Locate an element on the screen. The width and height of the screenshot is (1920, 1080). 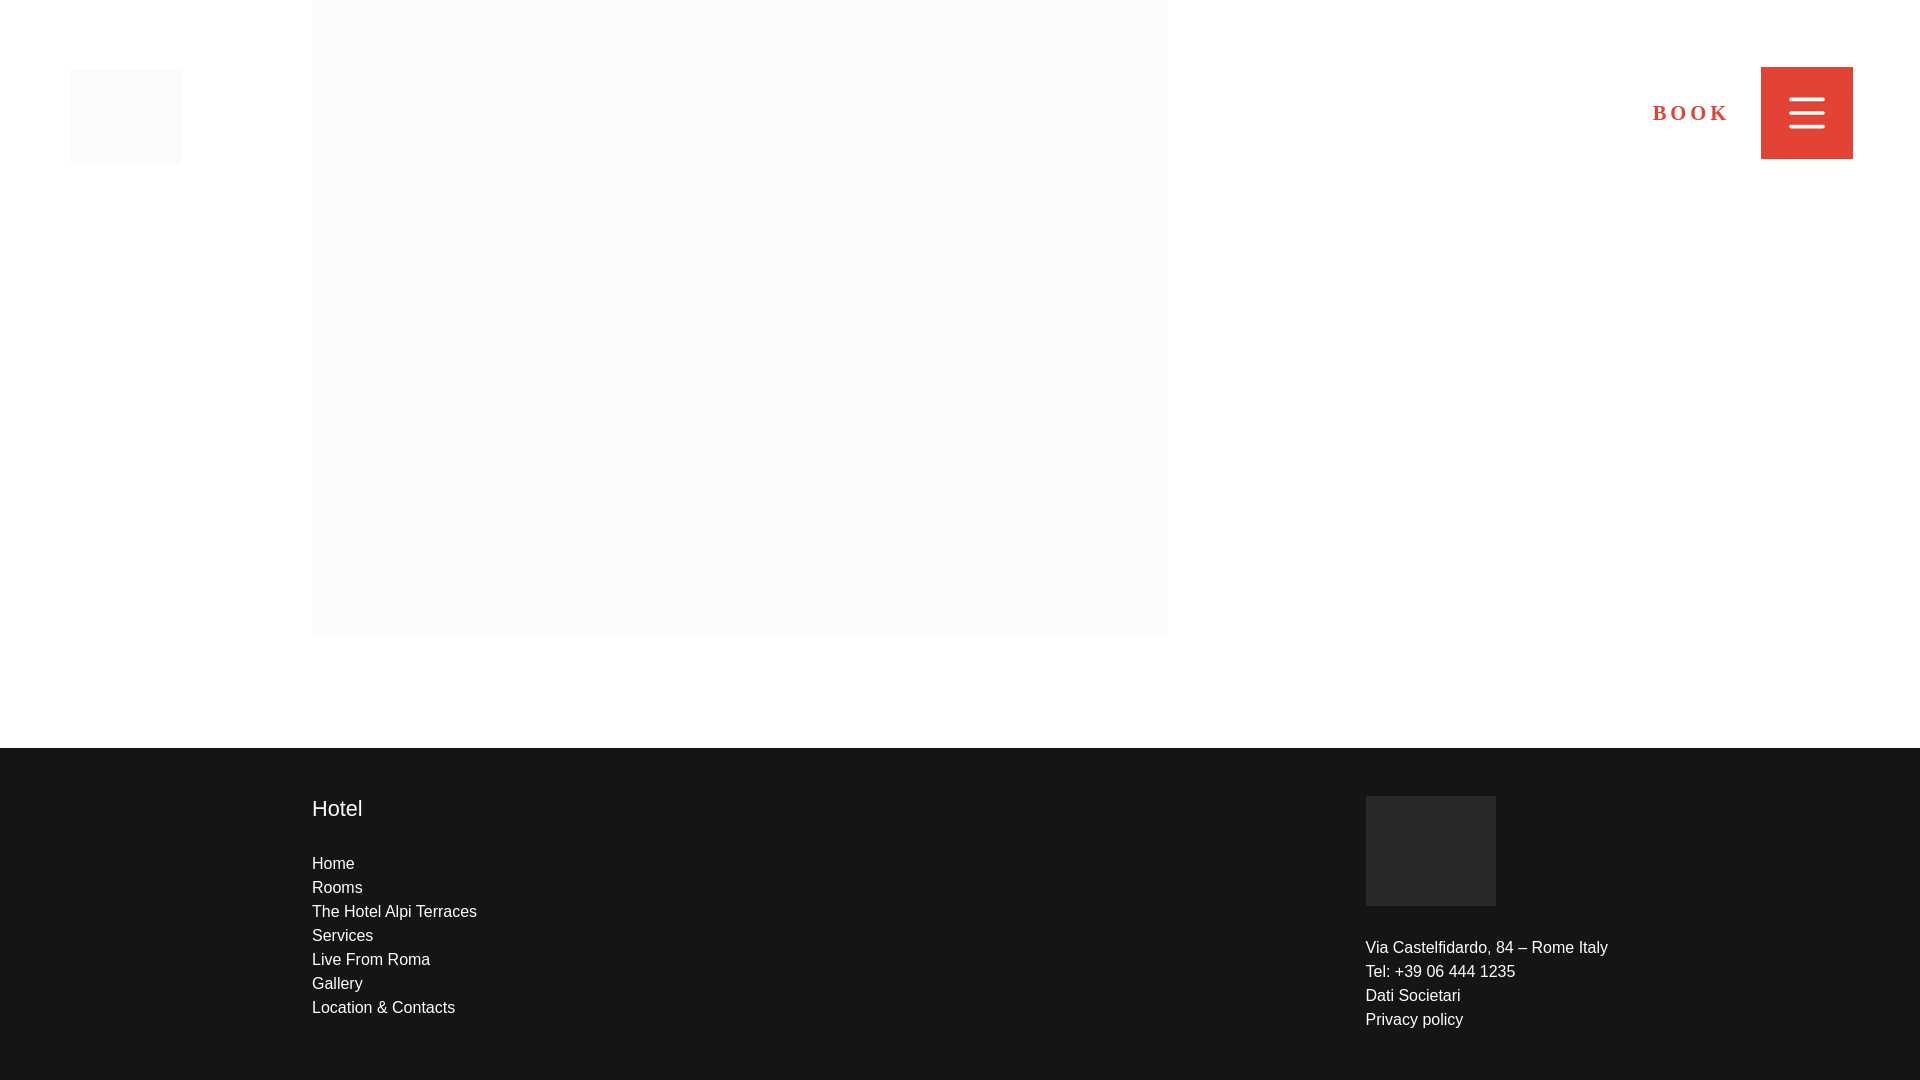
Services is located at coordinates (342, 934).